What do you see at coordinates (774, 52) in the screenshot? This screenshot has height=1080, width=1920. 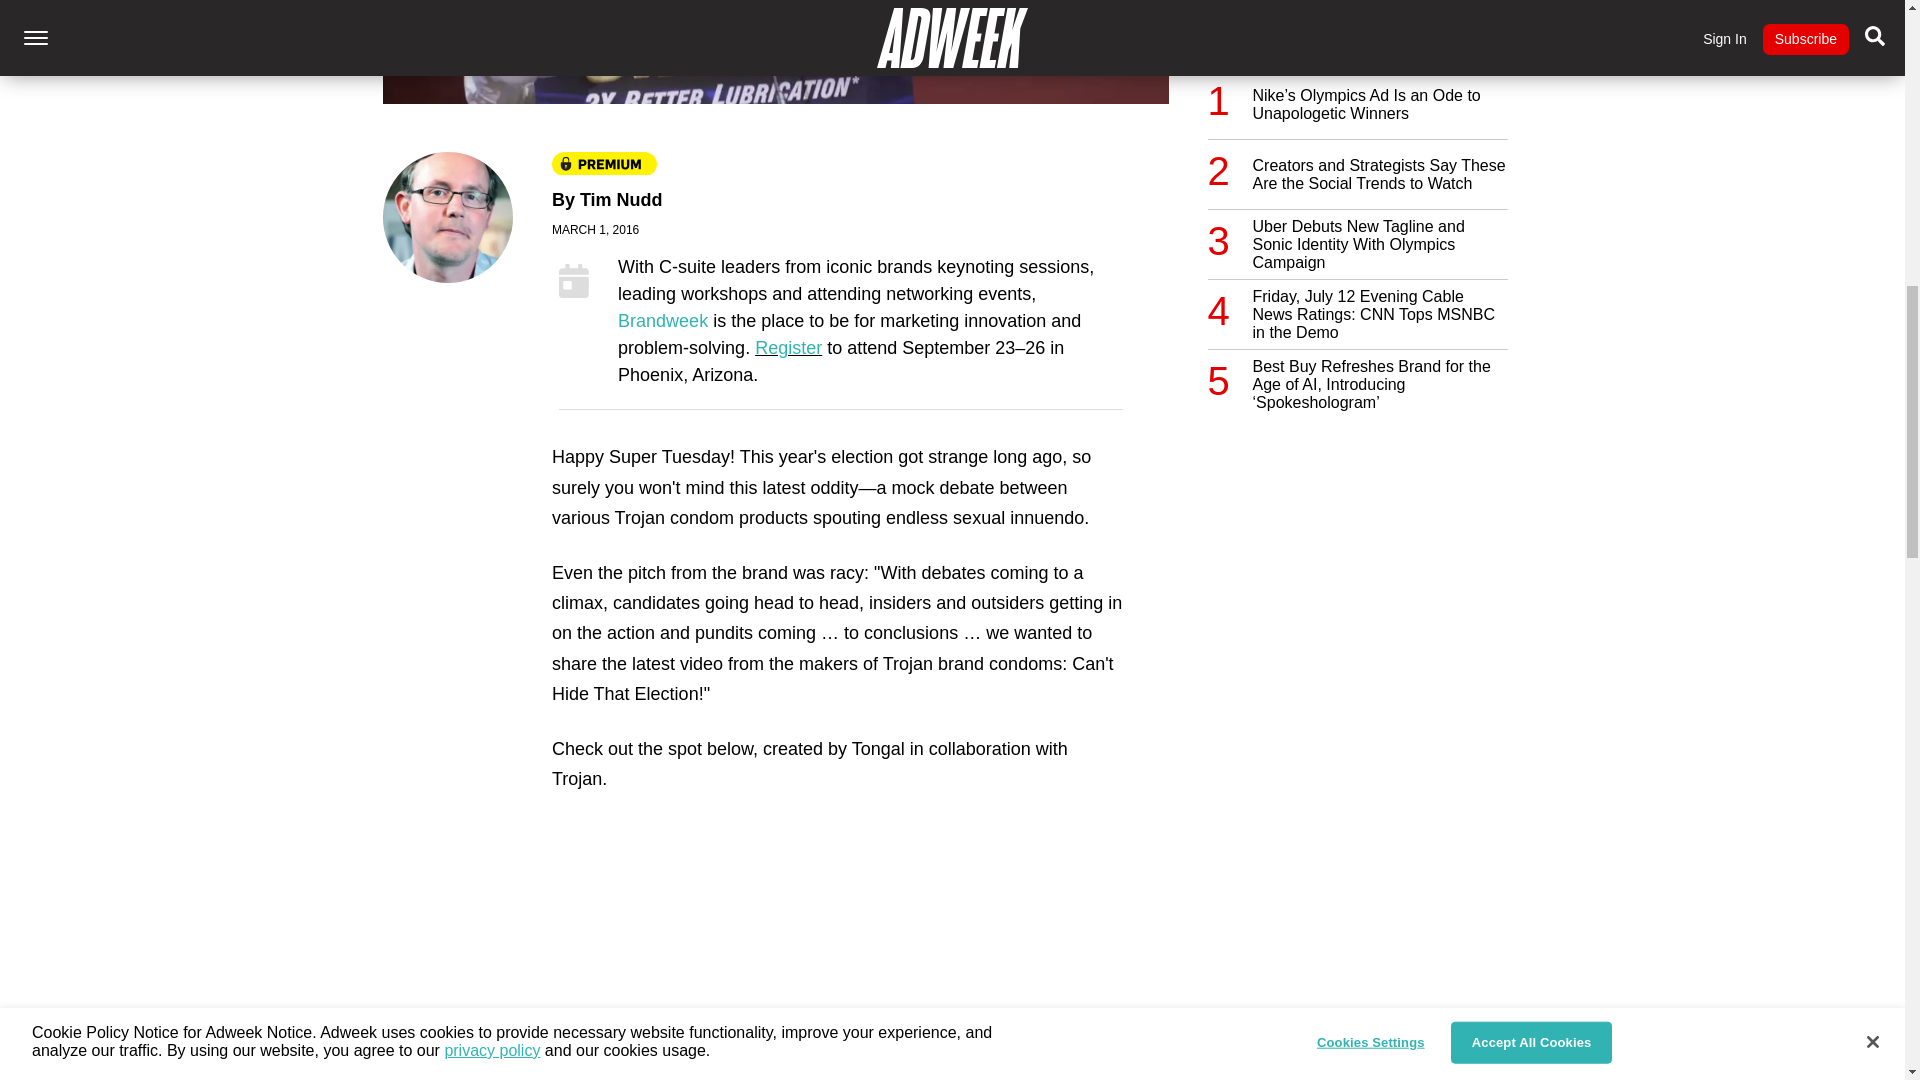 I see `trojan-debate-hed-2016.png` at bounding box center [774, 52].